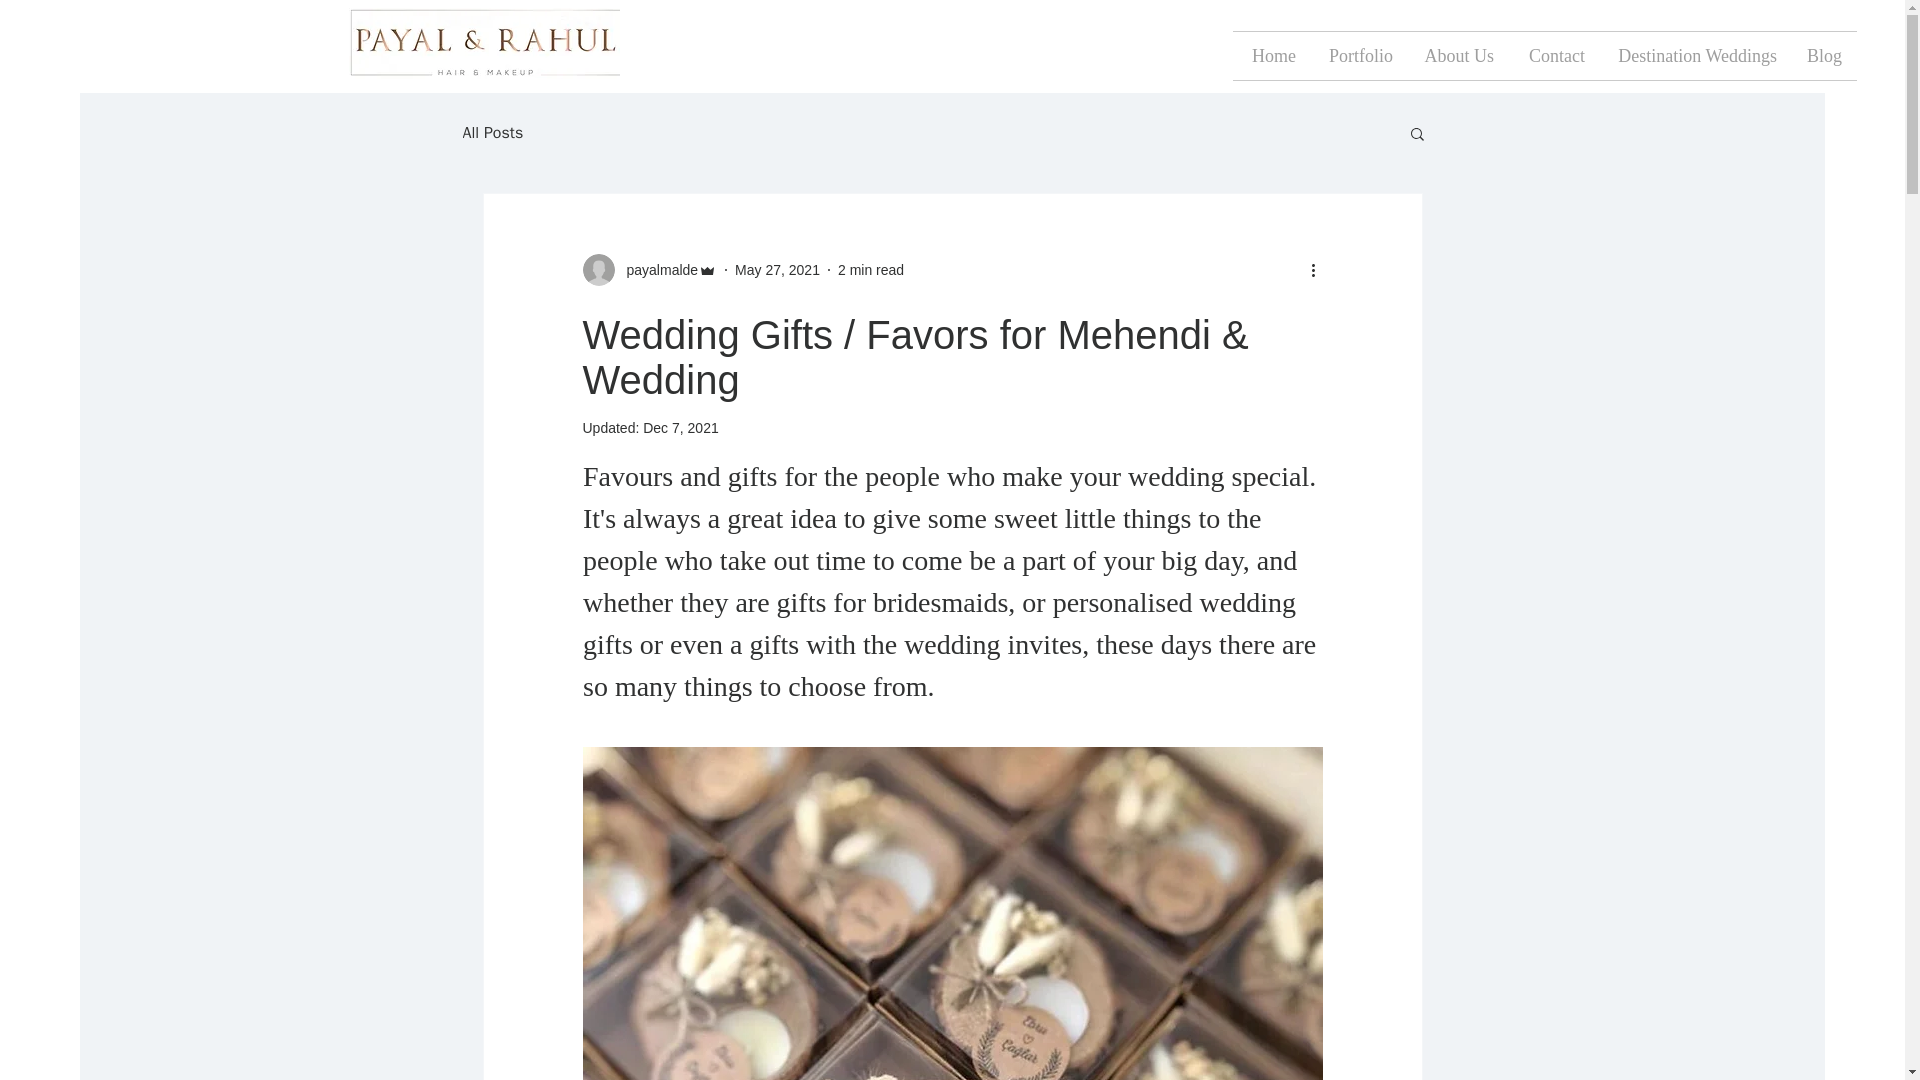 The image size is (1920, 1080). I want to click on May 27, 2021, so click(777, 270).